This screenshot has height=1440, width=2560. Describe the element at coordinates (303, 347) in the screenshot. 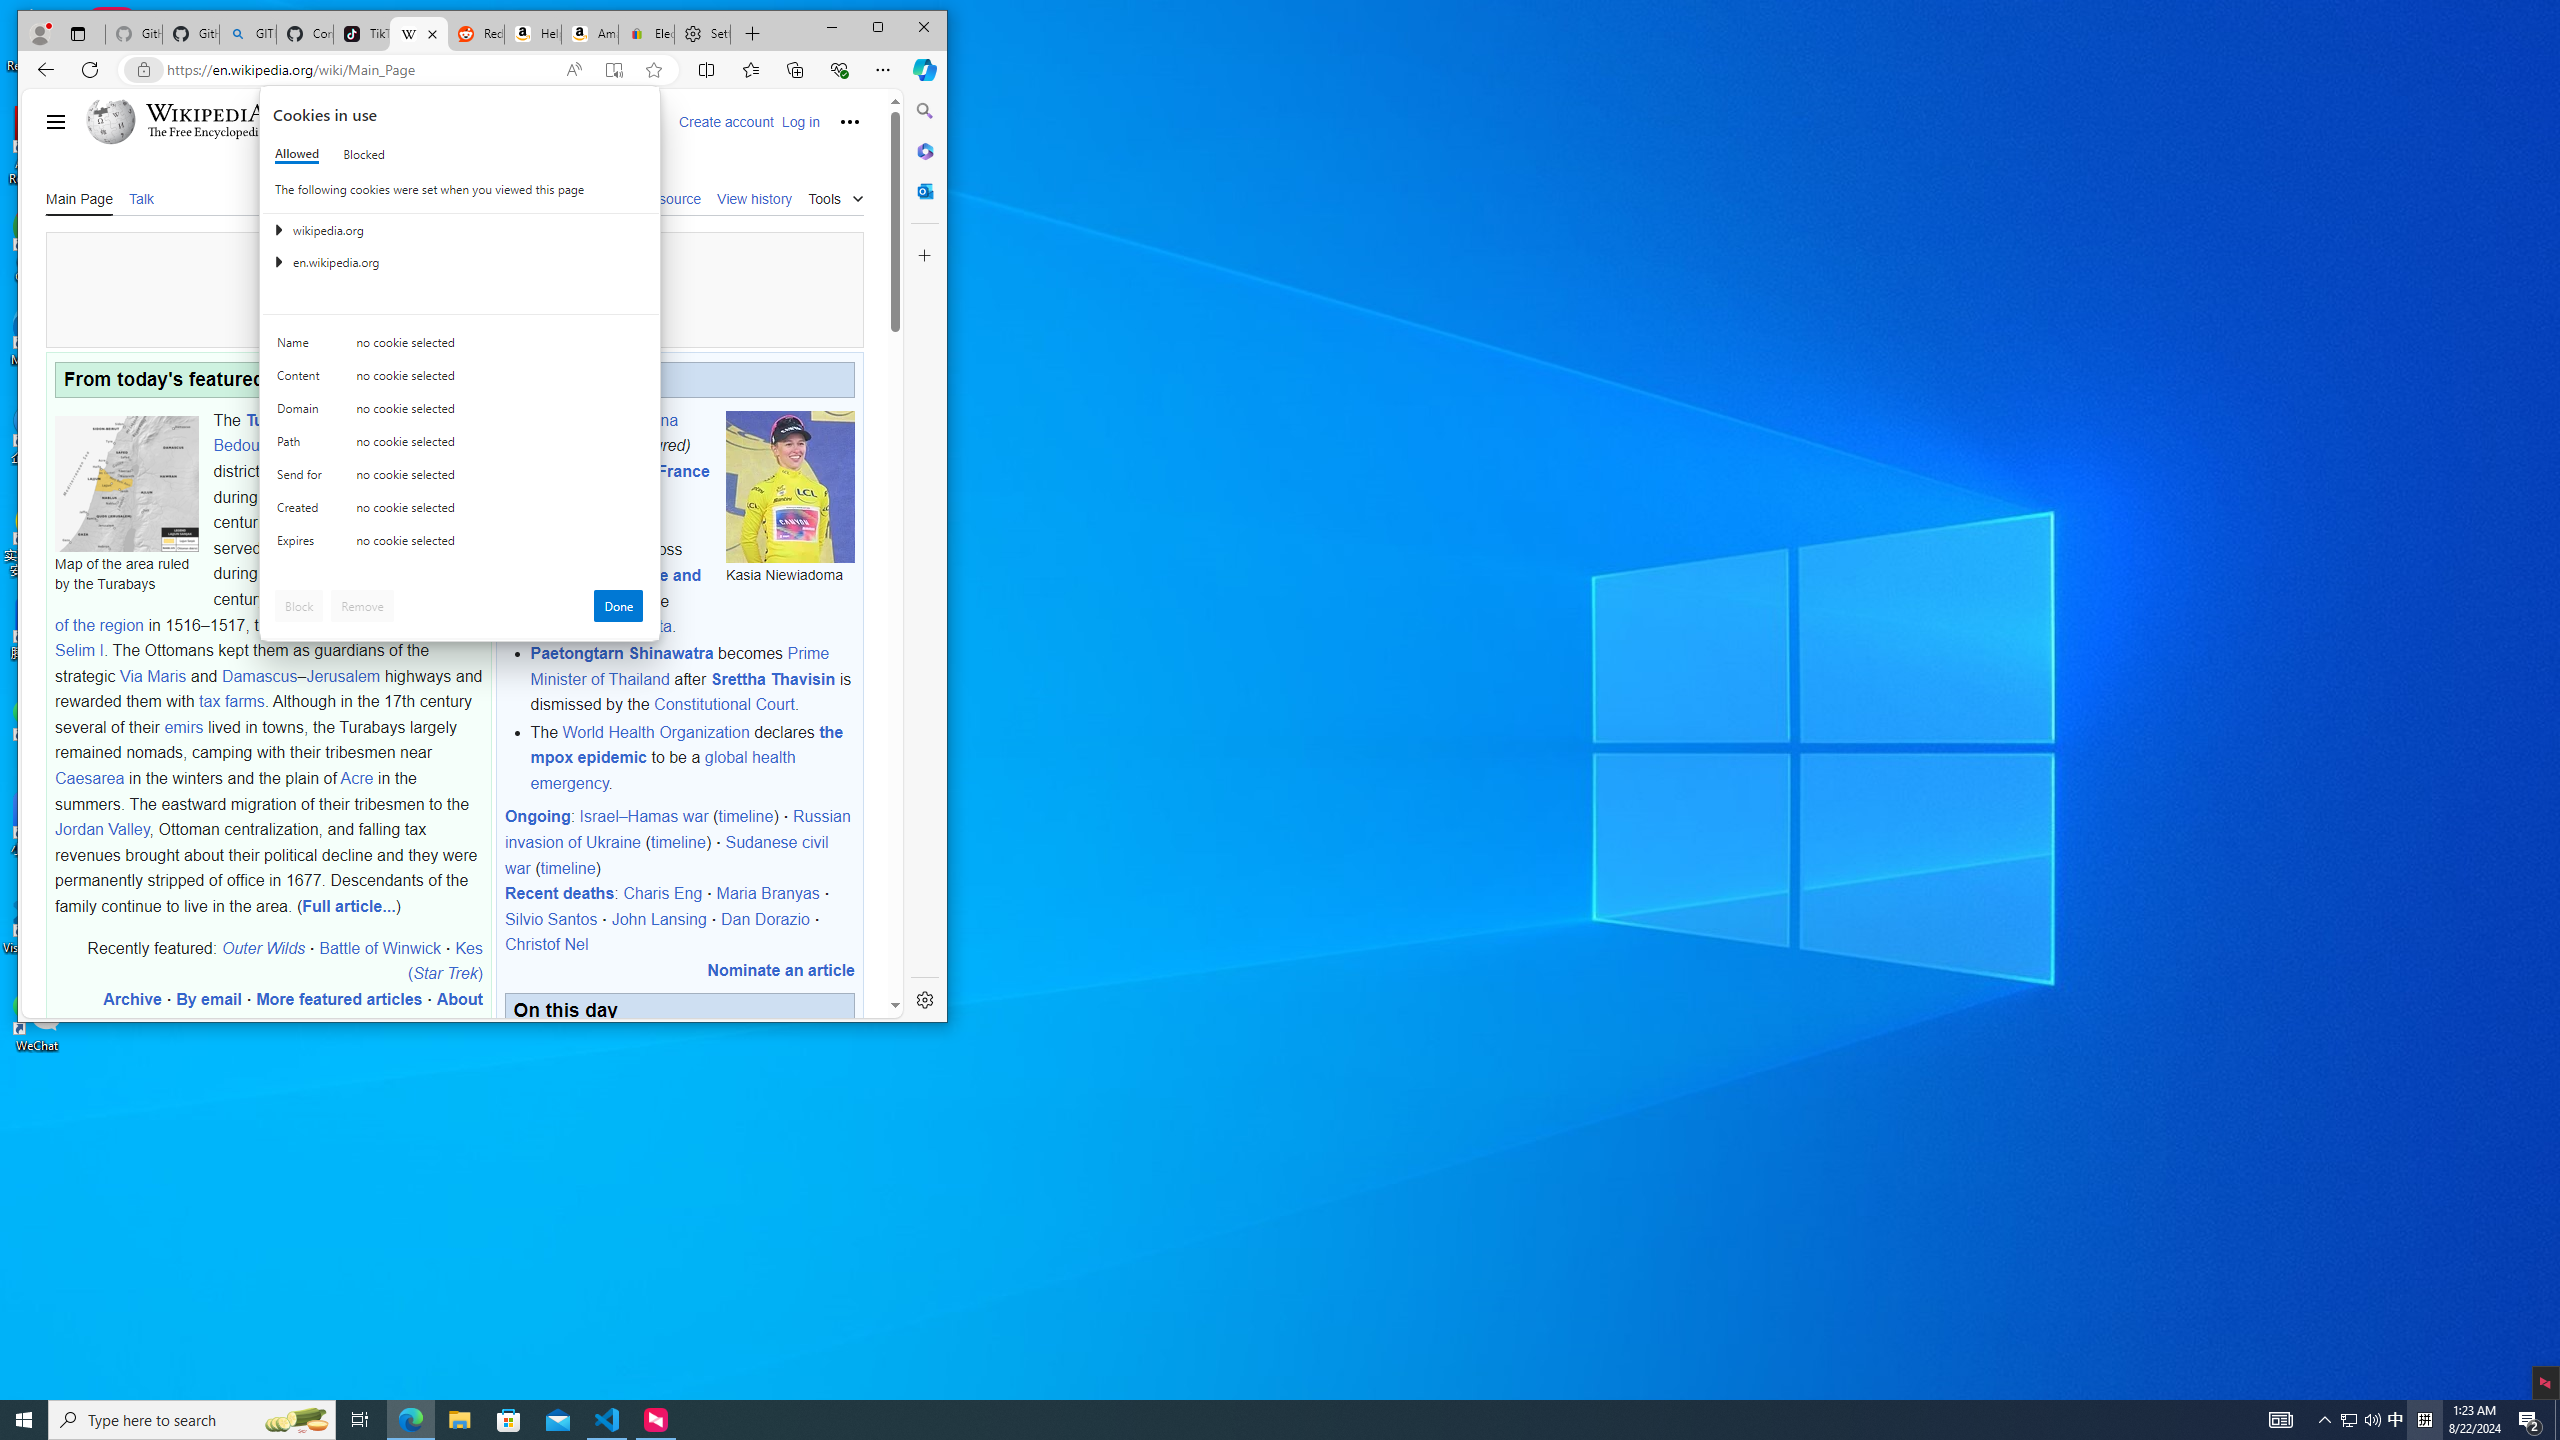

I see `Show desktop` at that location.